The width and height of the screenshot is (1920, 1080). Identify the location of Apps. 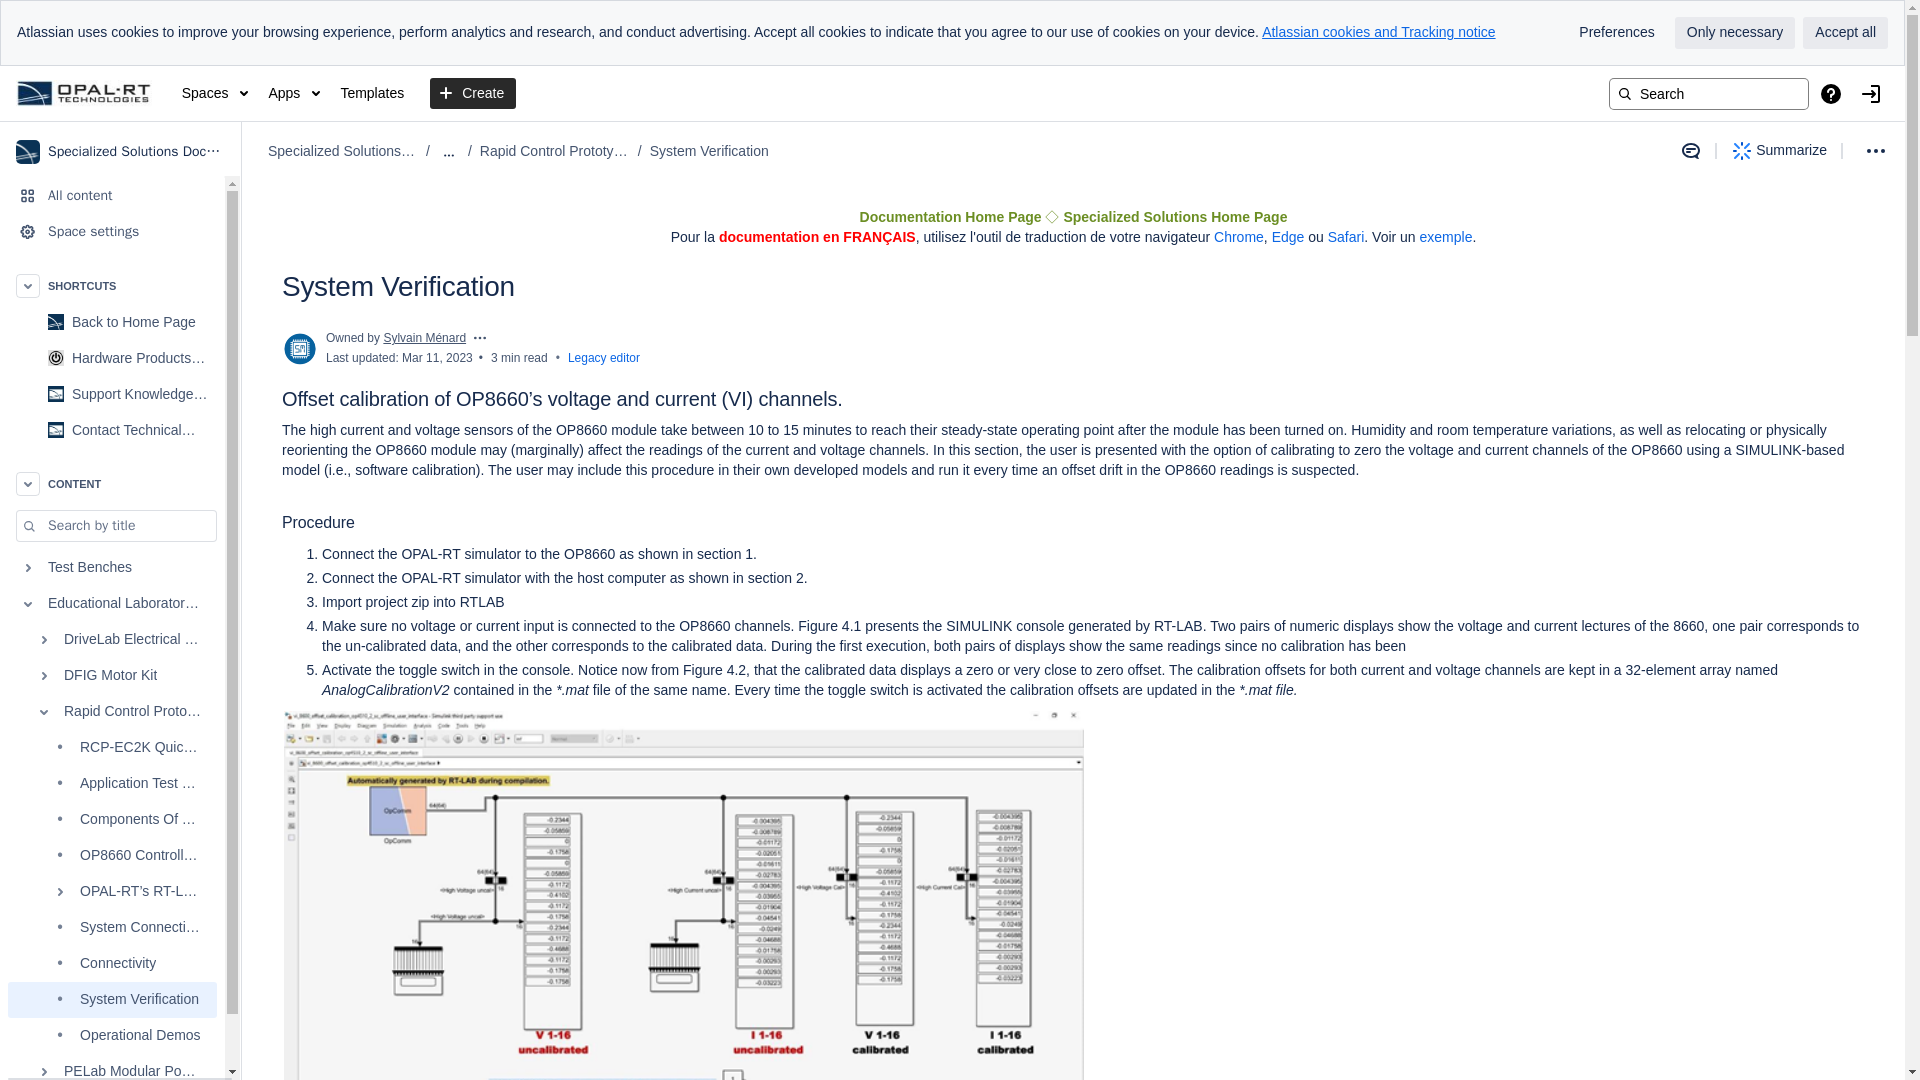
(294, 94).